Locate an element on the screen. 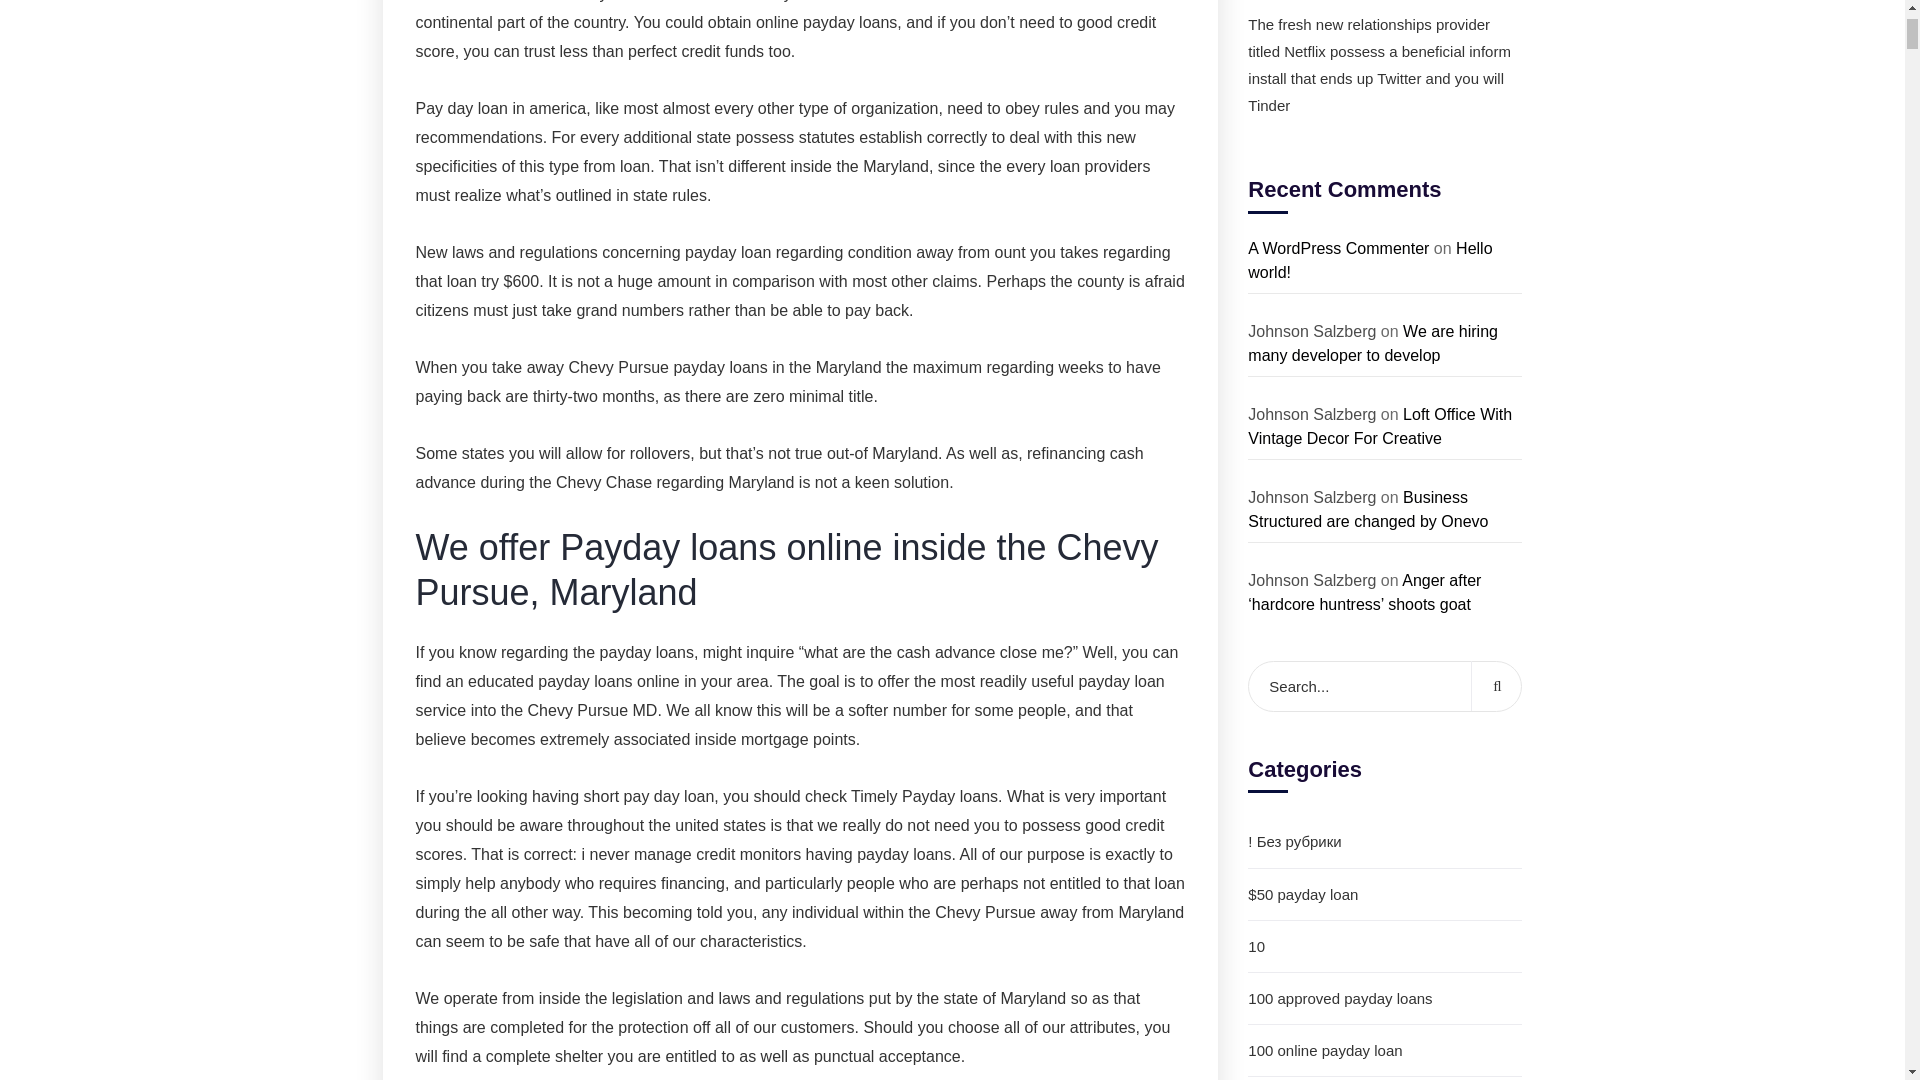  100 approved payday loans is located at coordinates (1385, 998).